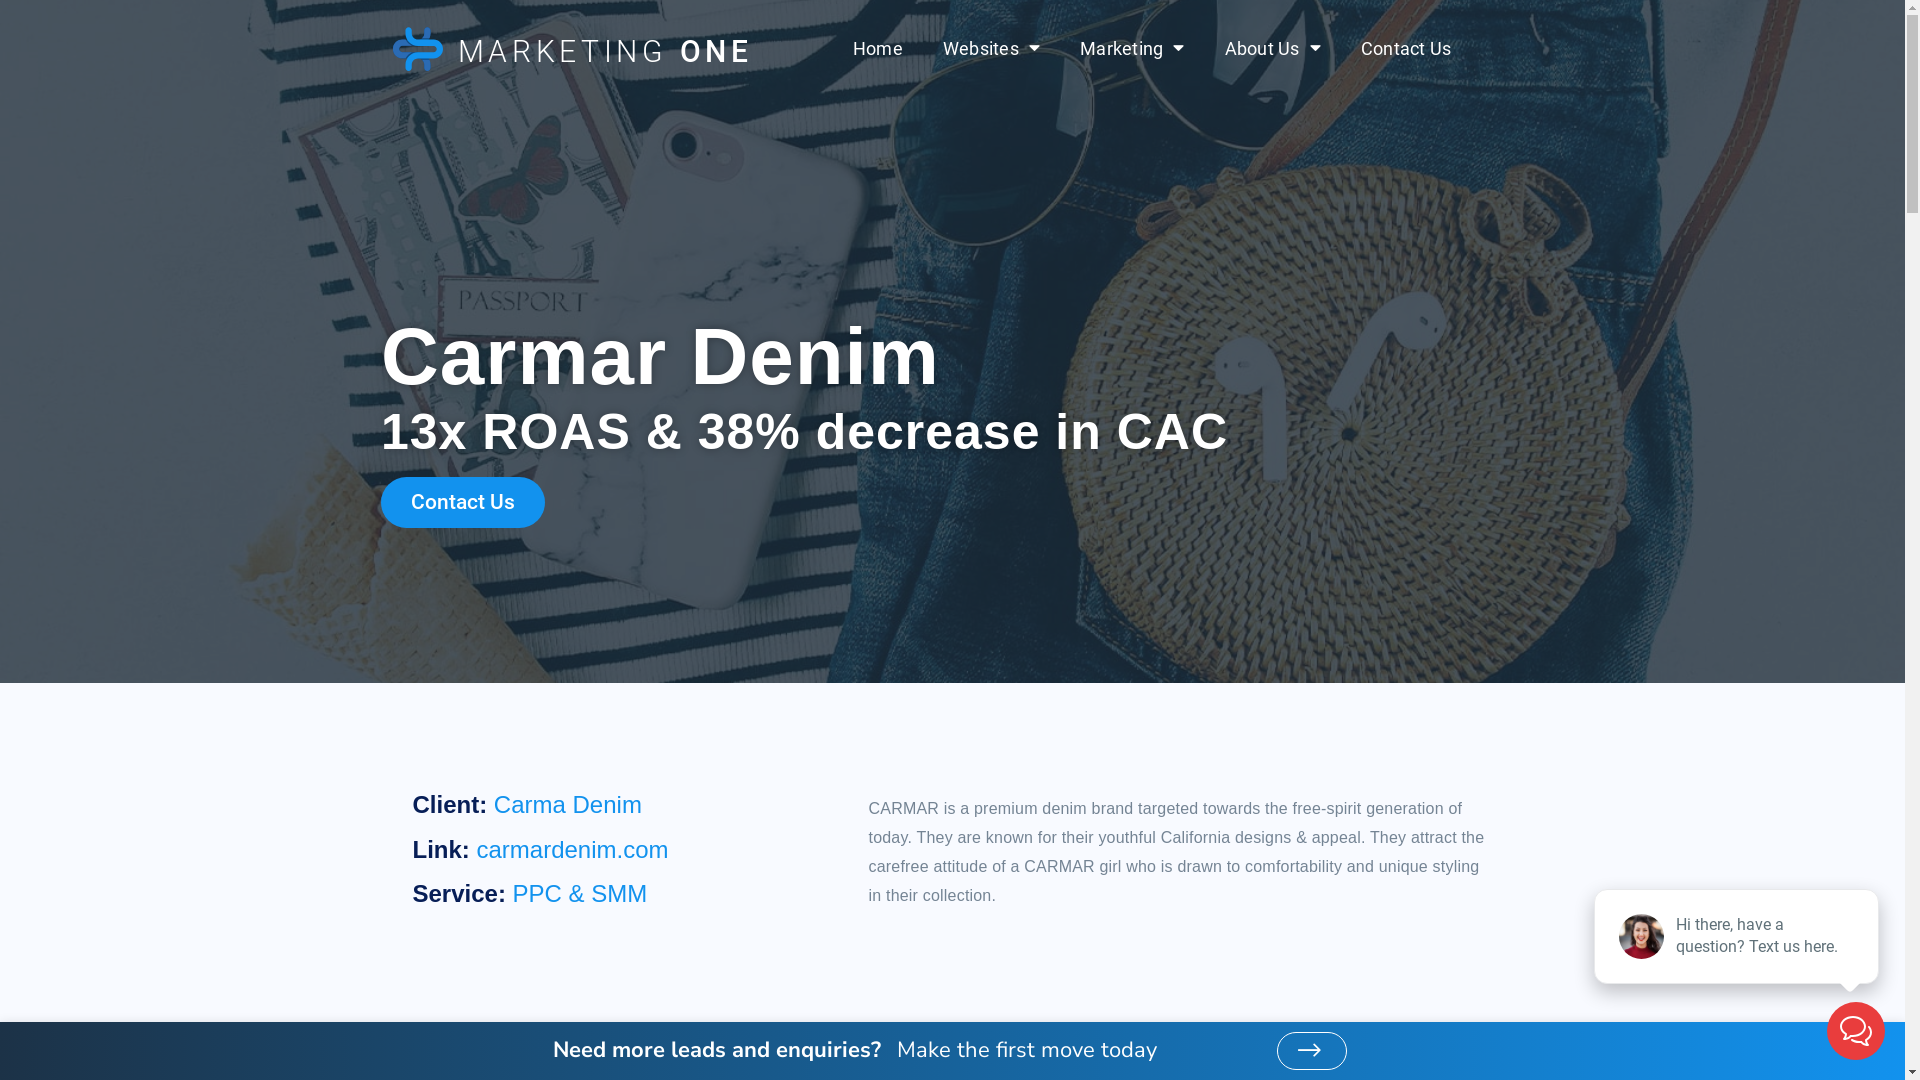 Image resolution: width=1920 pixels, height=1080 pixels. I want to click on carmardenim.com, so click(572, 850).